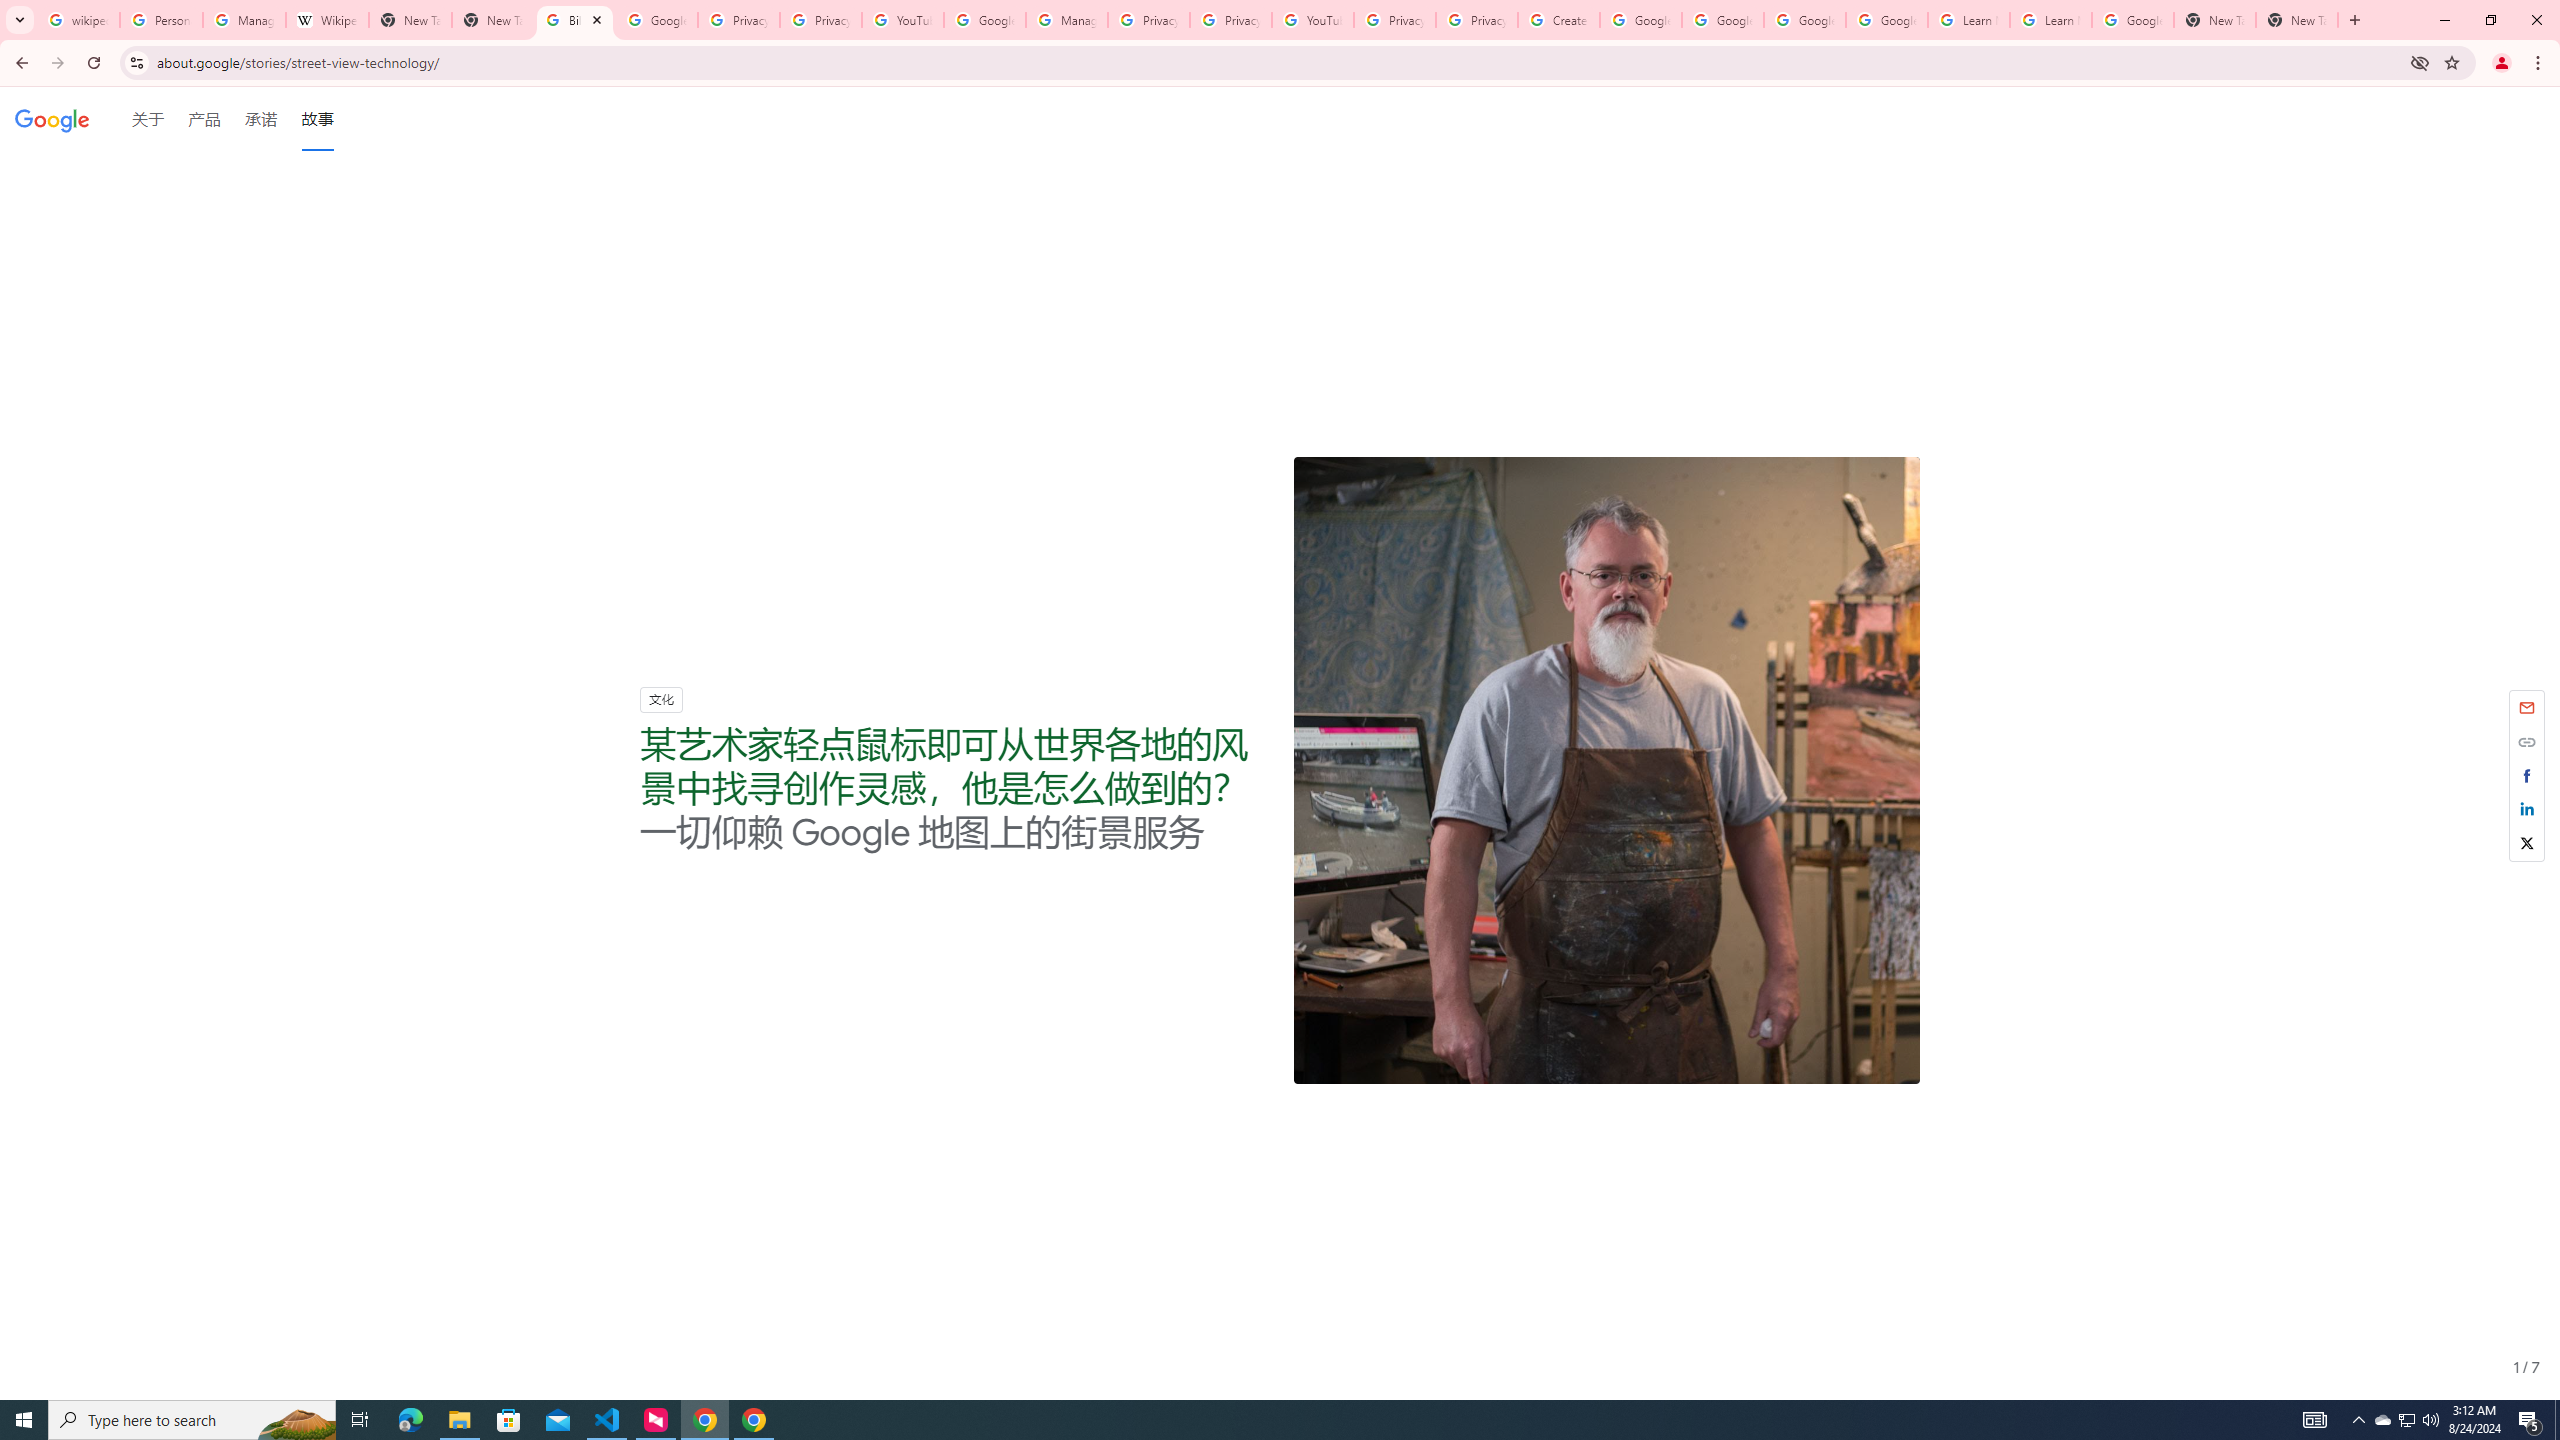  I want to click on New Tab, so click(492, 20).